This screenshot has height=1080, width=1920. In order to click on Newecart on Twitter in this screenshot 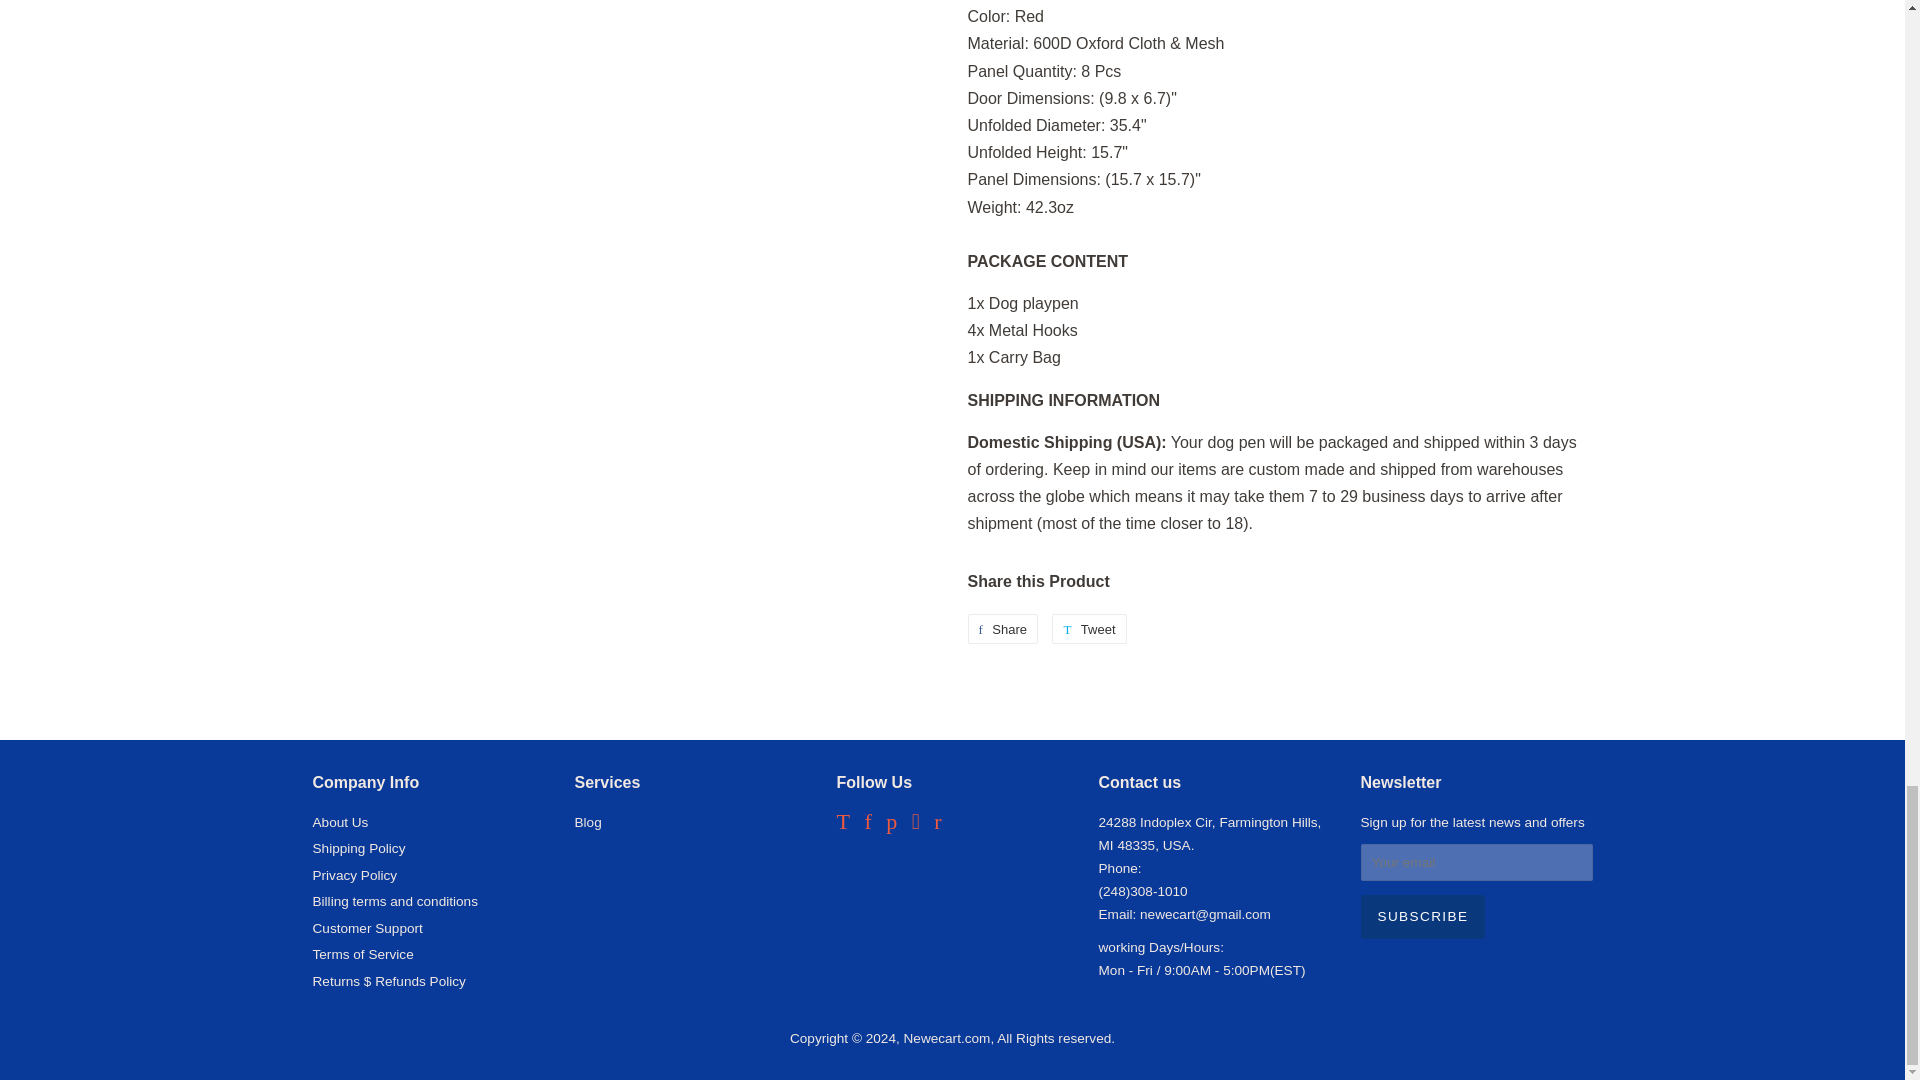, I will do `click(842, 824)`.